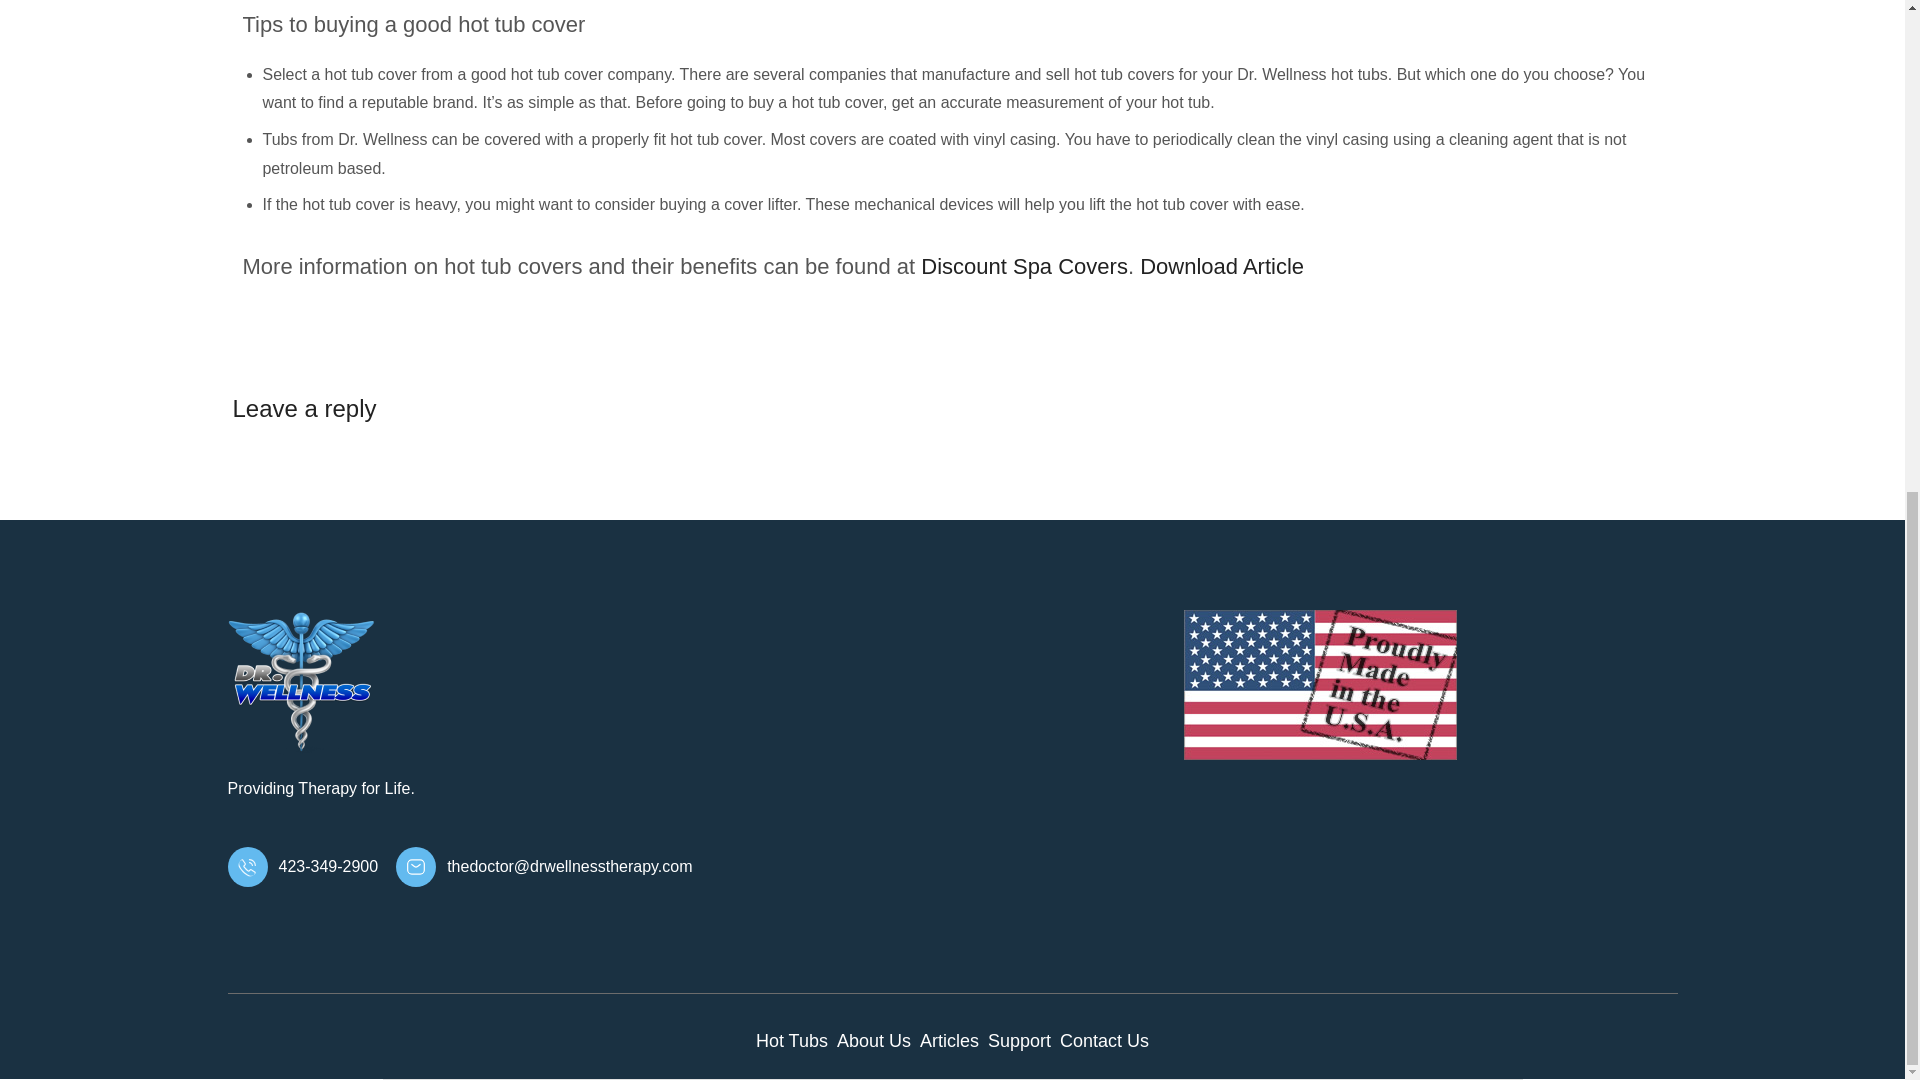  I want to click on Discount Spa Covers, so click(1024, 266).